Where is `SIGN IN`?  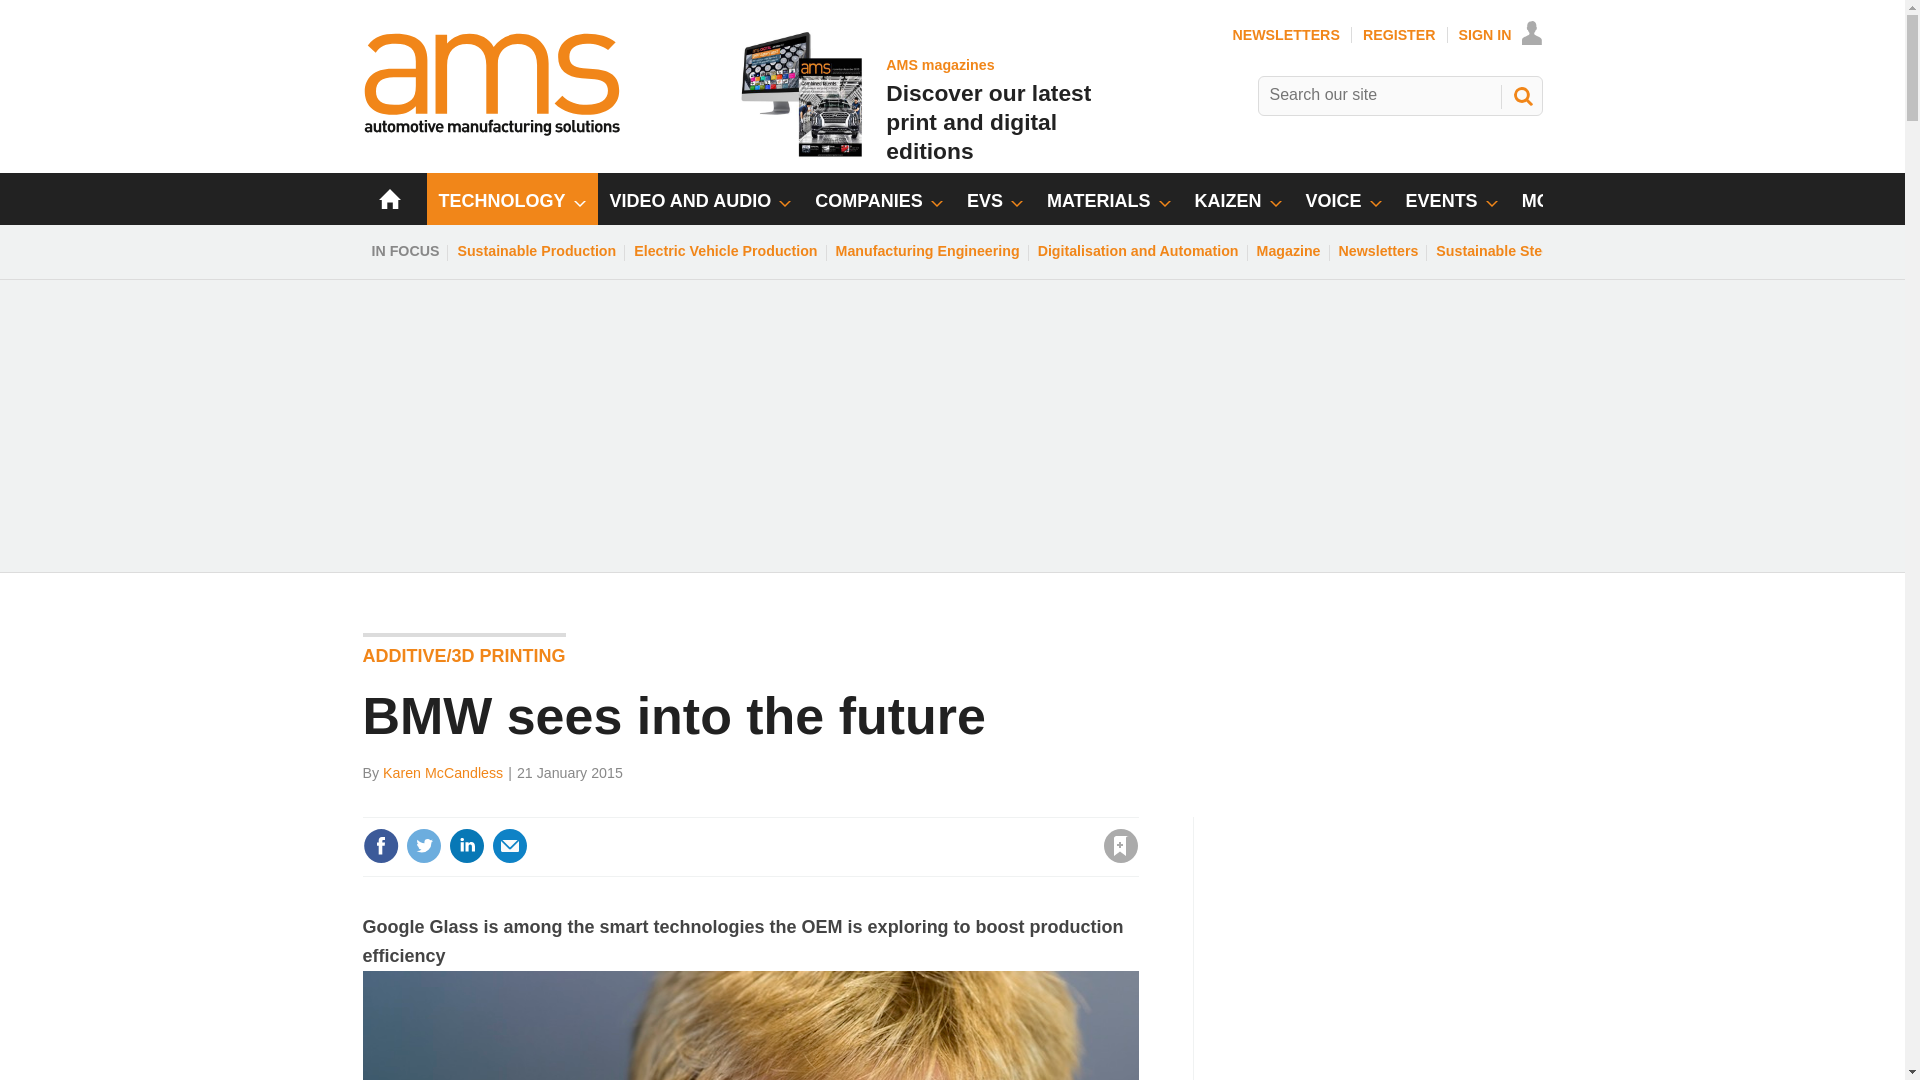
SIGN IN is located at coordinates (423, 846).